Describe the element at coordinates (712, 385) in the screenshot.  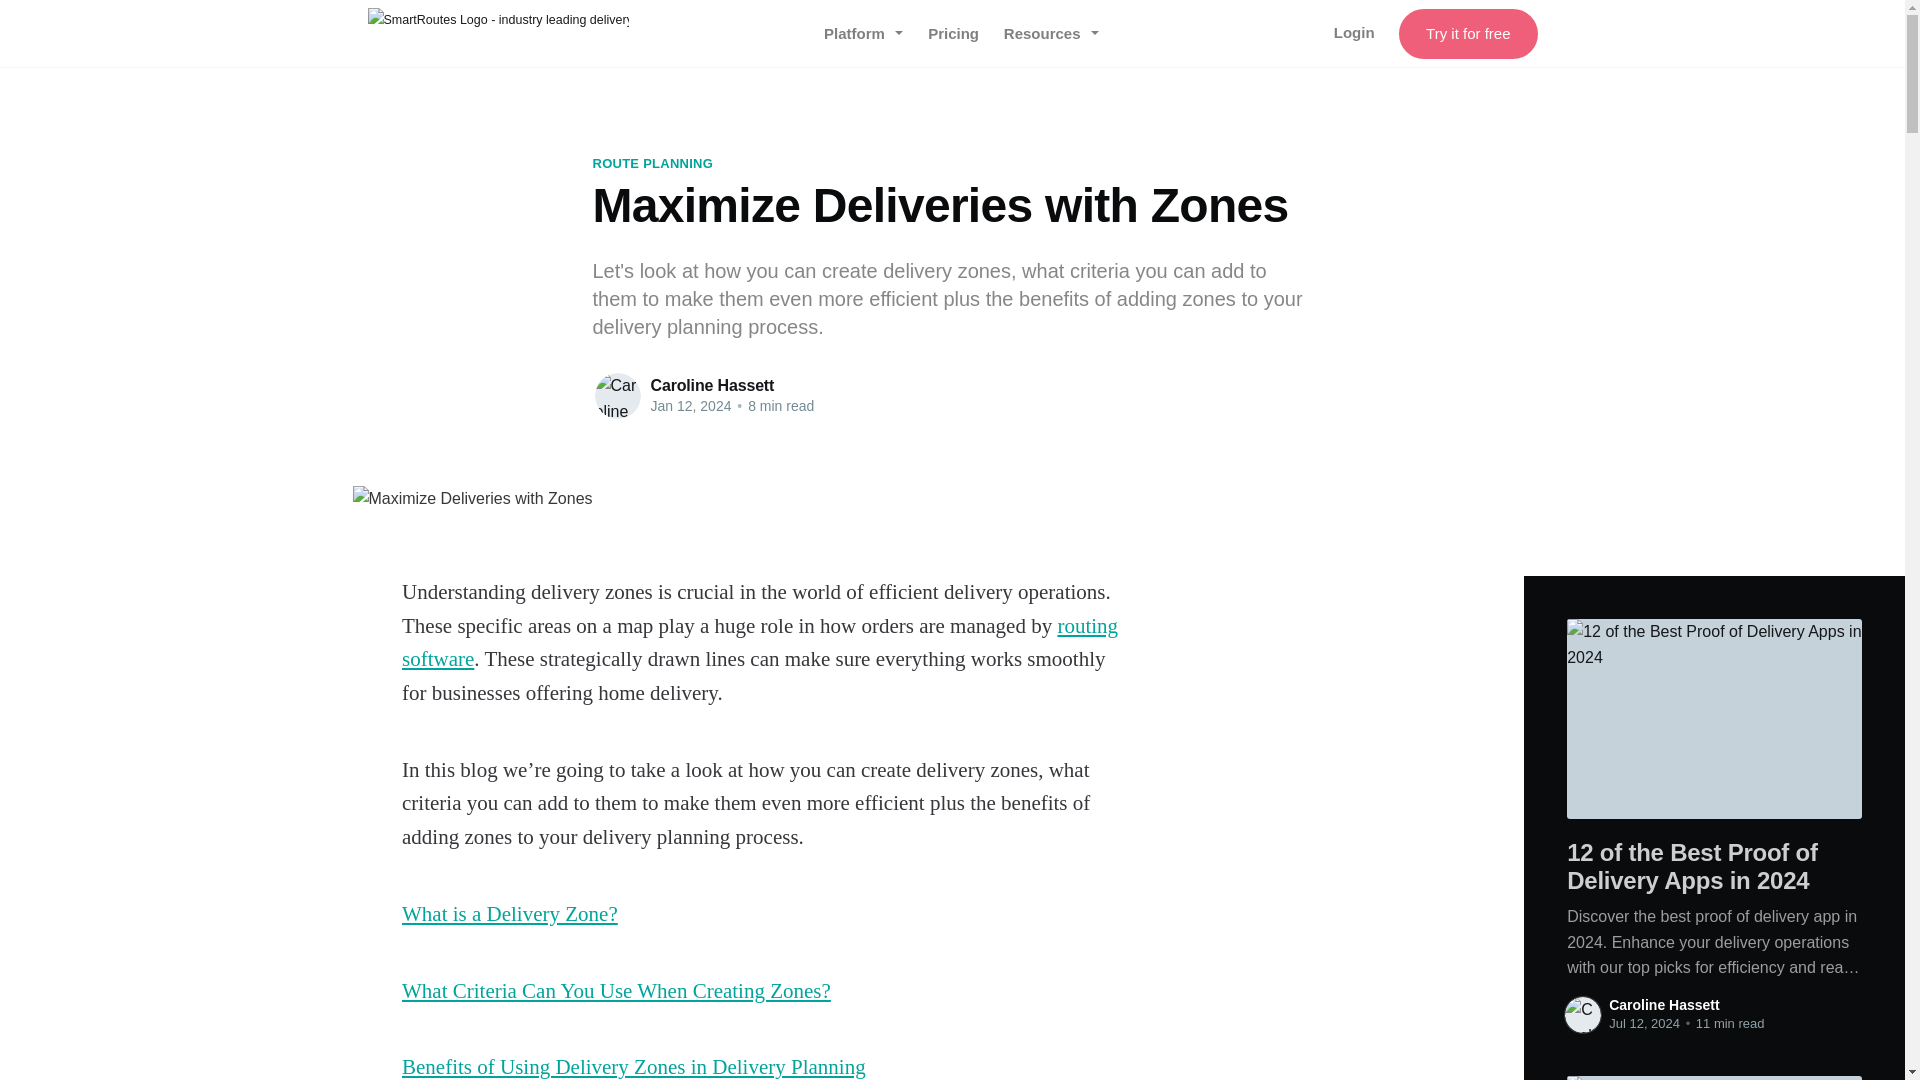
I see `Caroline Hassett` at that location.